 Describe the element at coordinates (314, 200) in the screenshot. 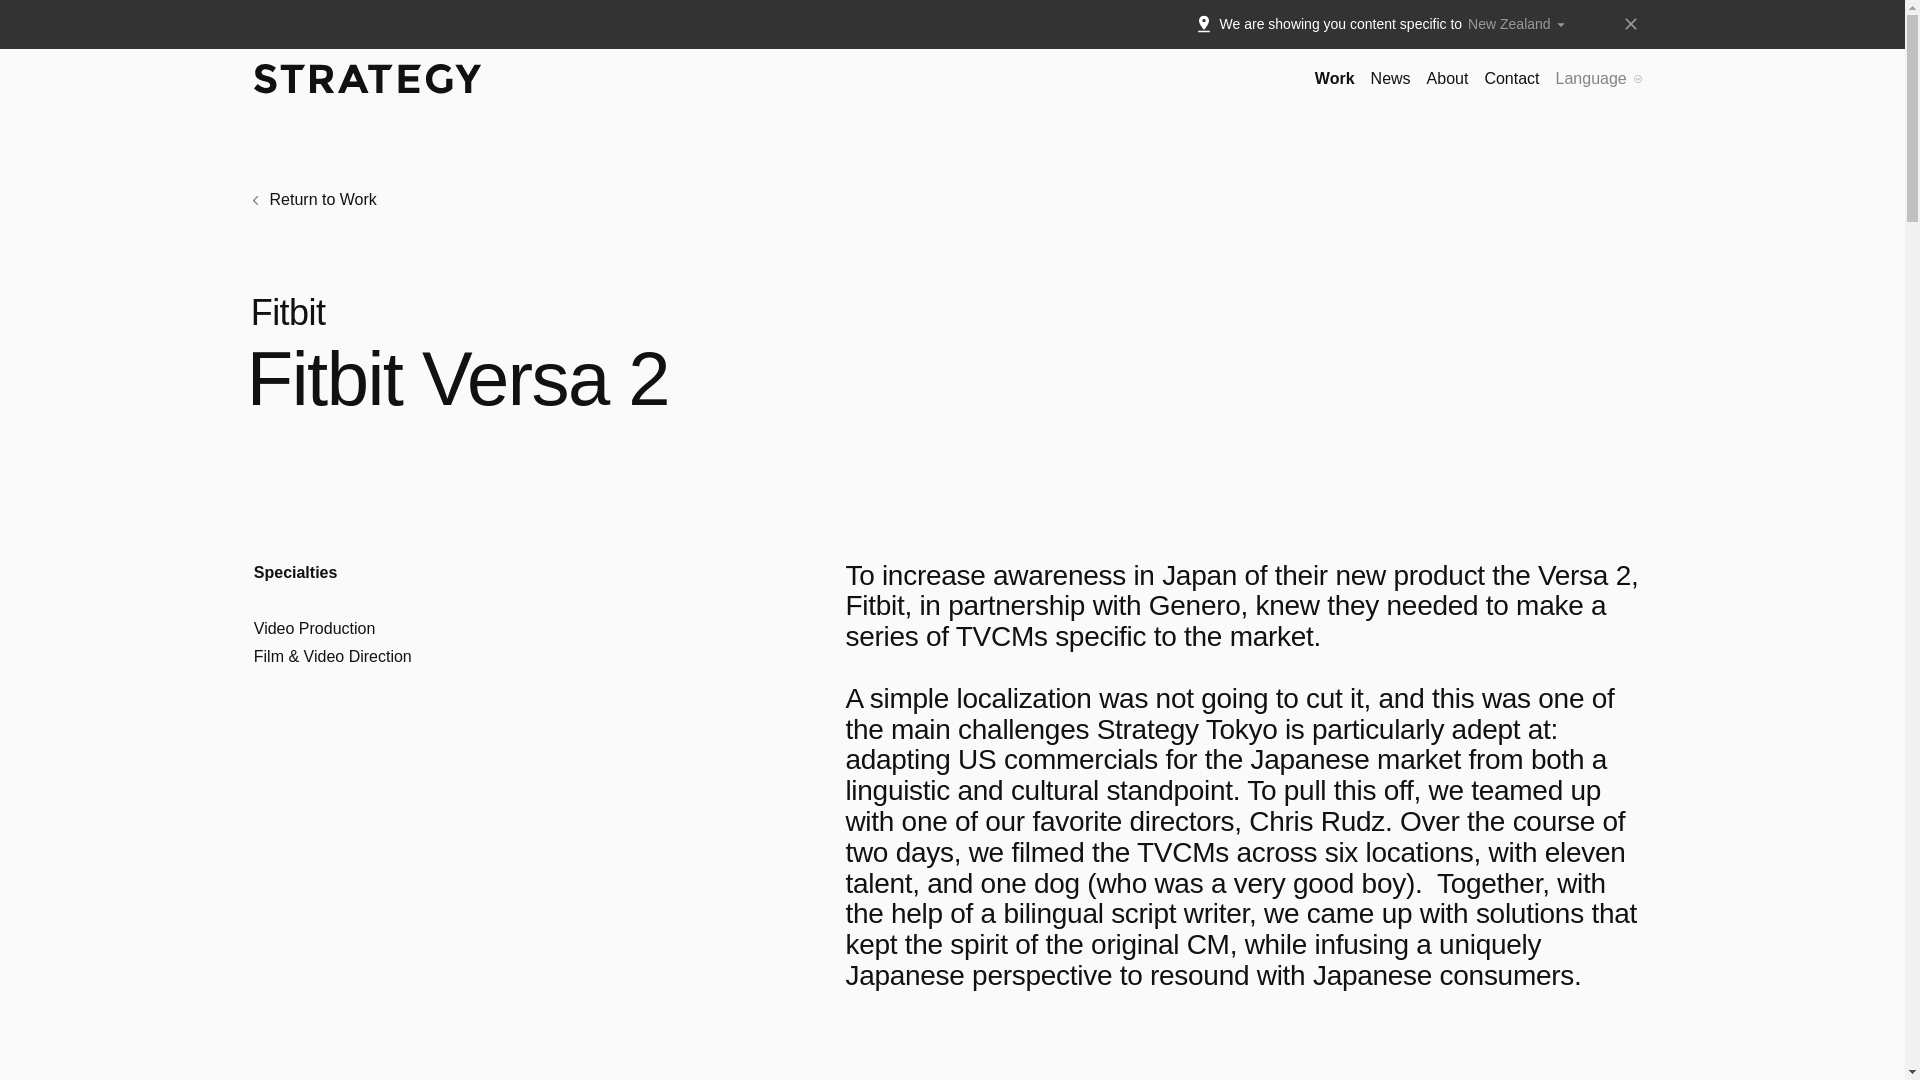

I see `Return to Work` at that location.